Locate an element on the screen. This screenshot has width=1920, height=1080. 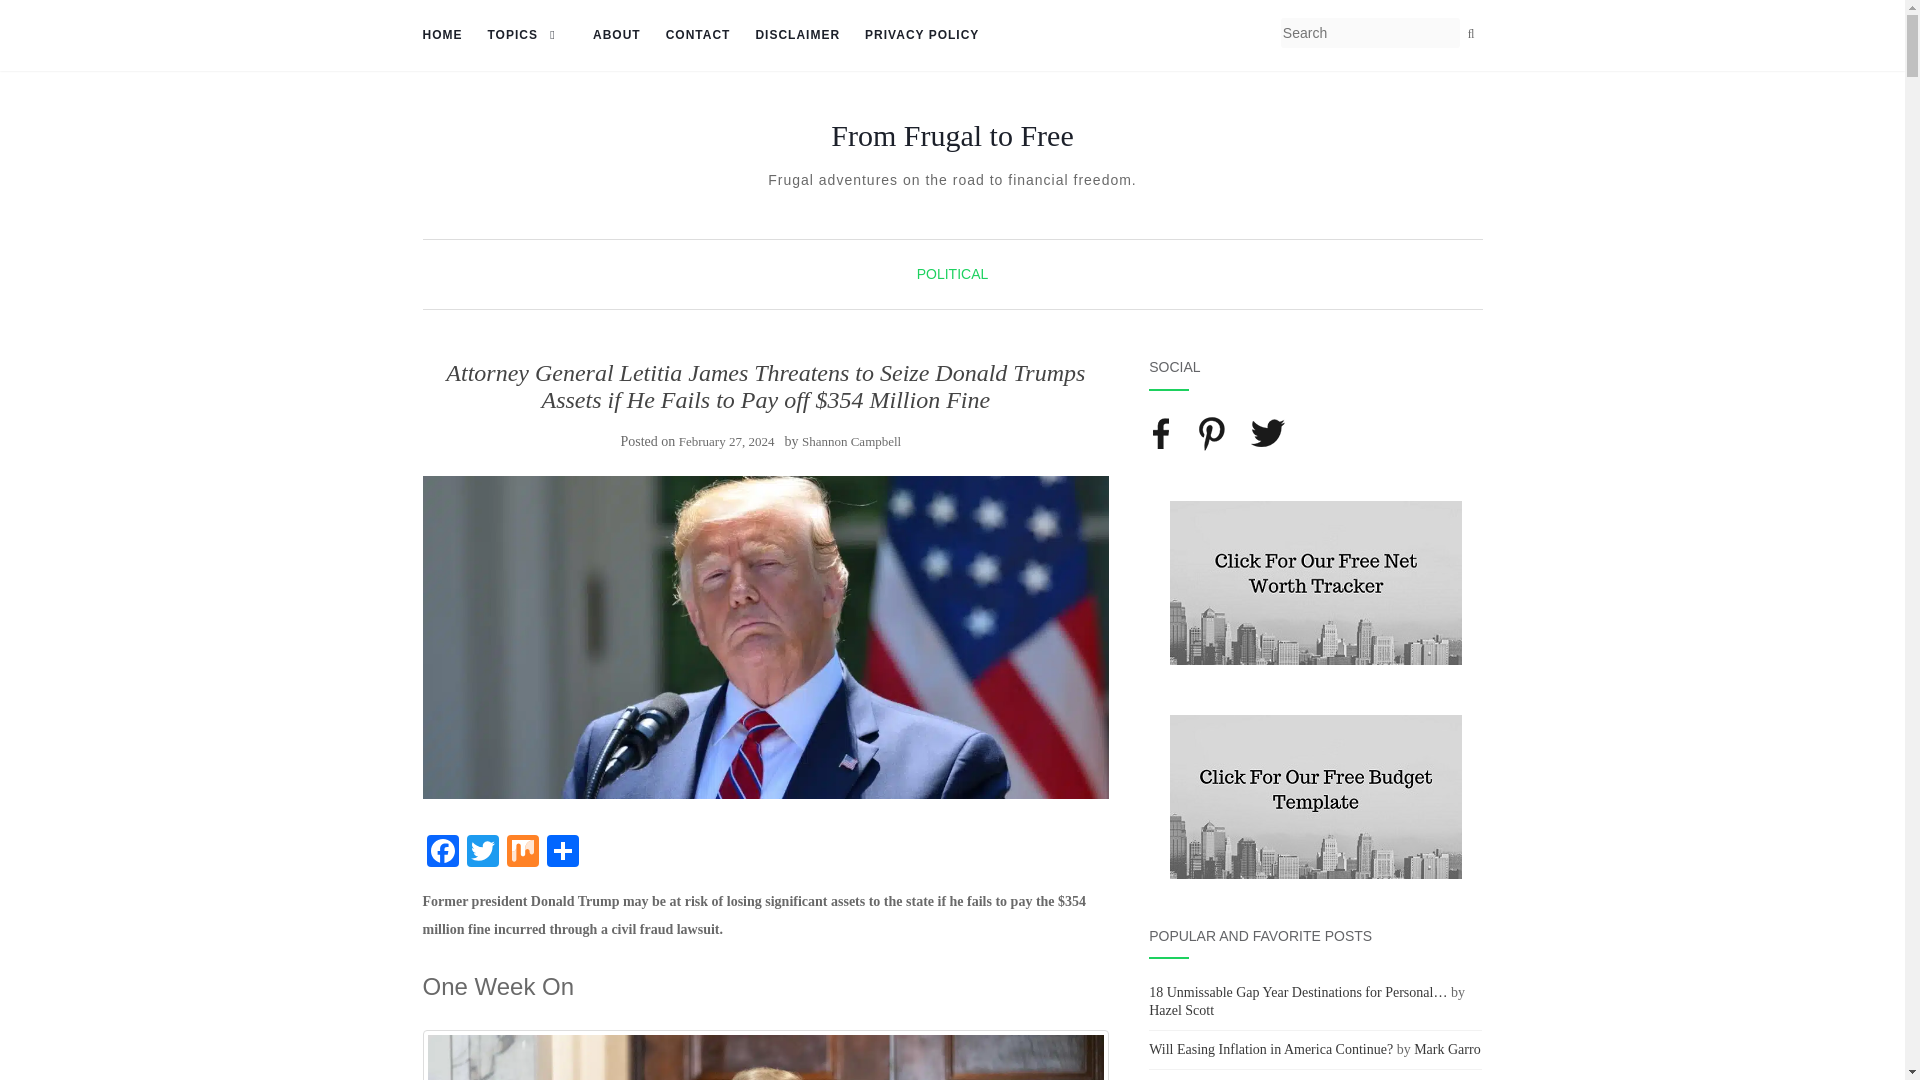
Disclaimer is located at coordinates (797, 36).